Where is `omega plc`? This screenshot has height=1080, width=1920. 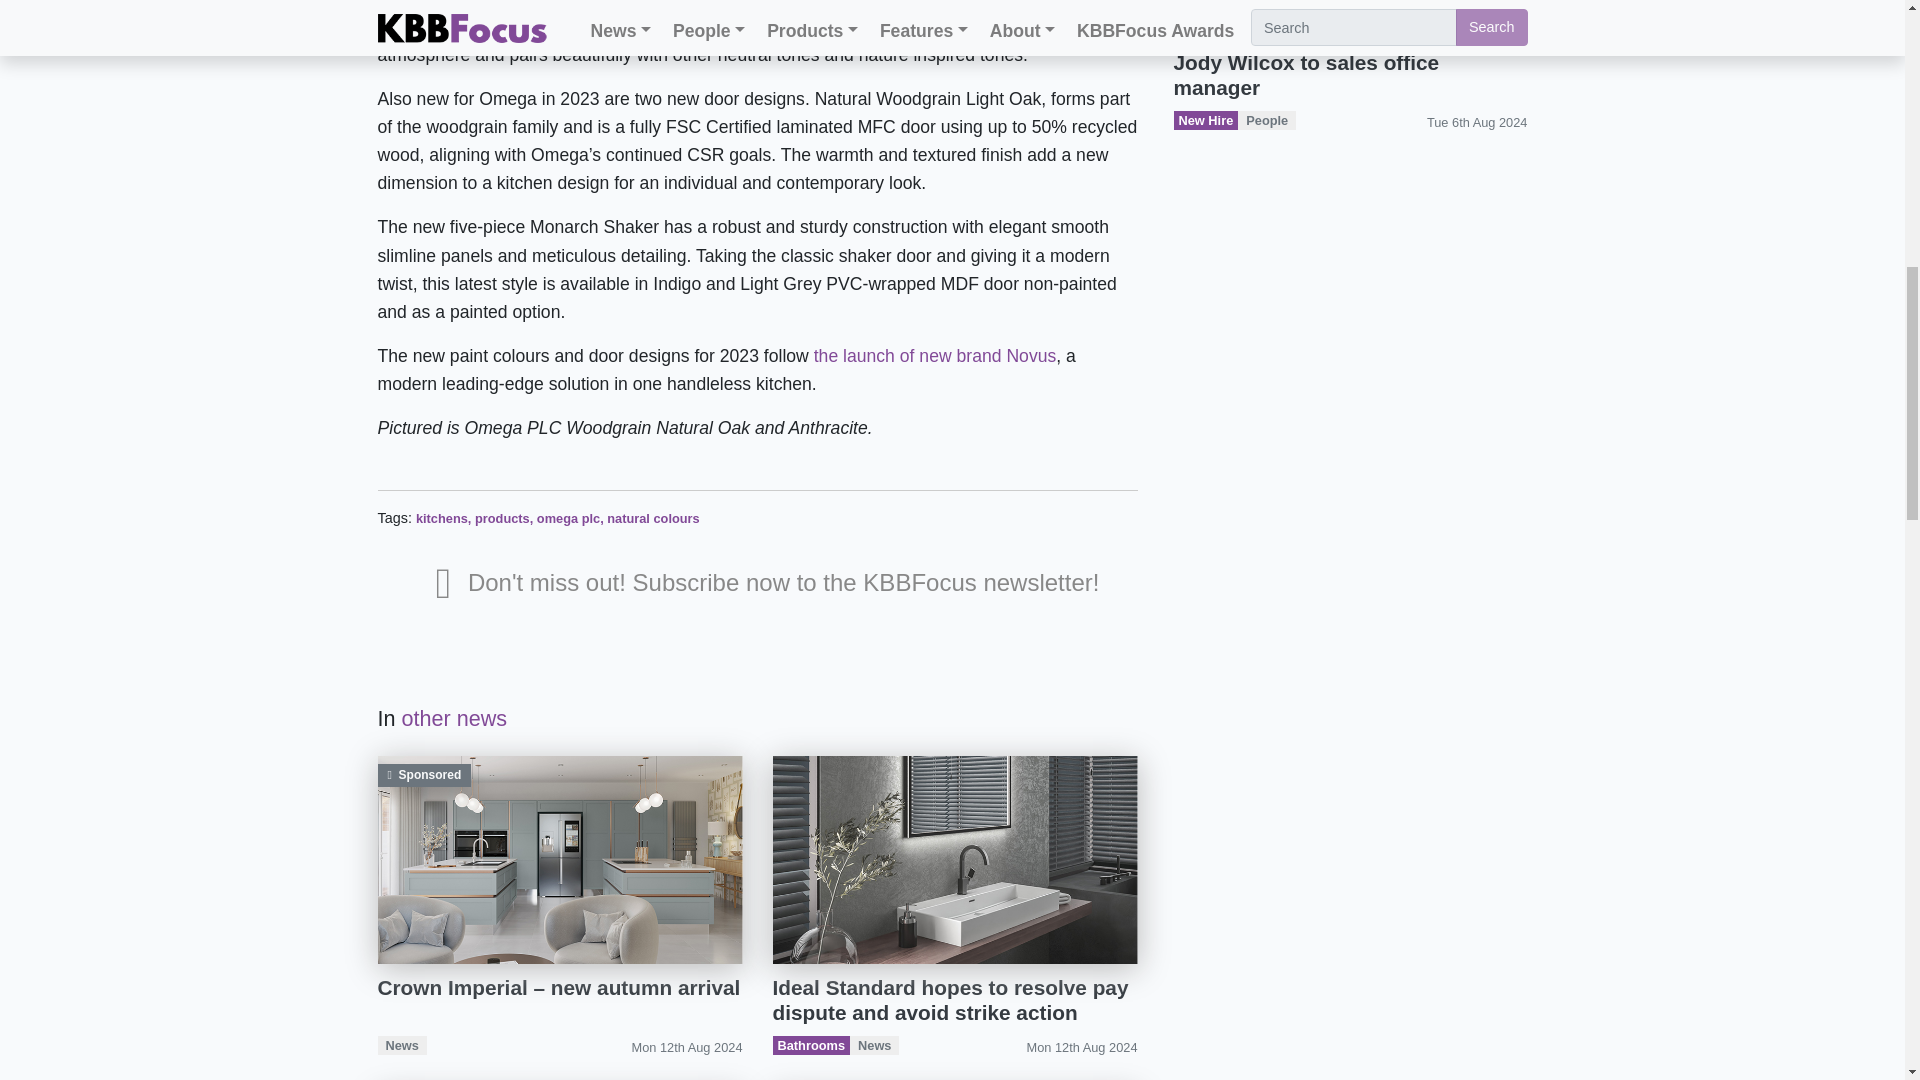
omega plc is located at coordinates (568, 518).